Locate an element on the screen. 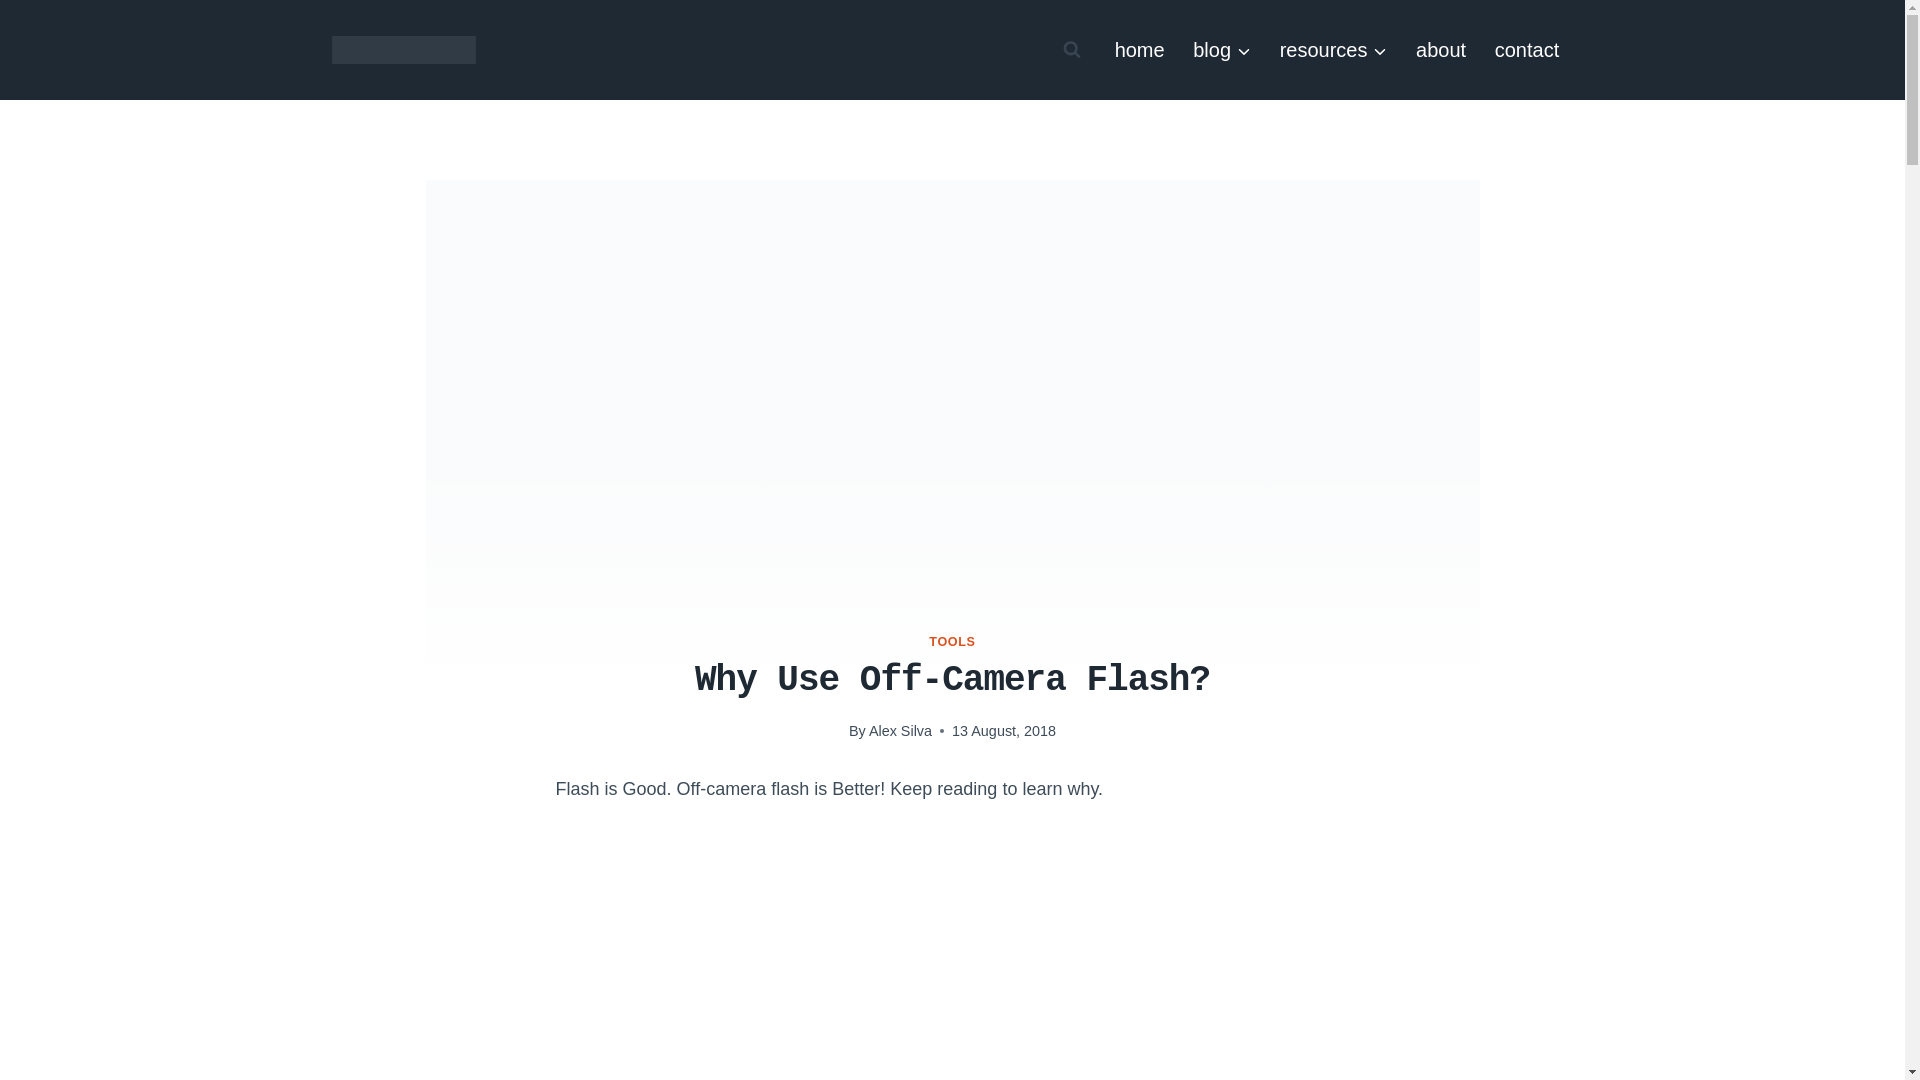 This screenshot has width=1920, height=1080. about is located at coordinates (1440, 49).